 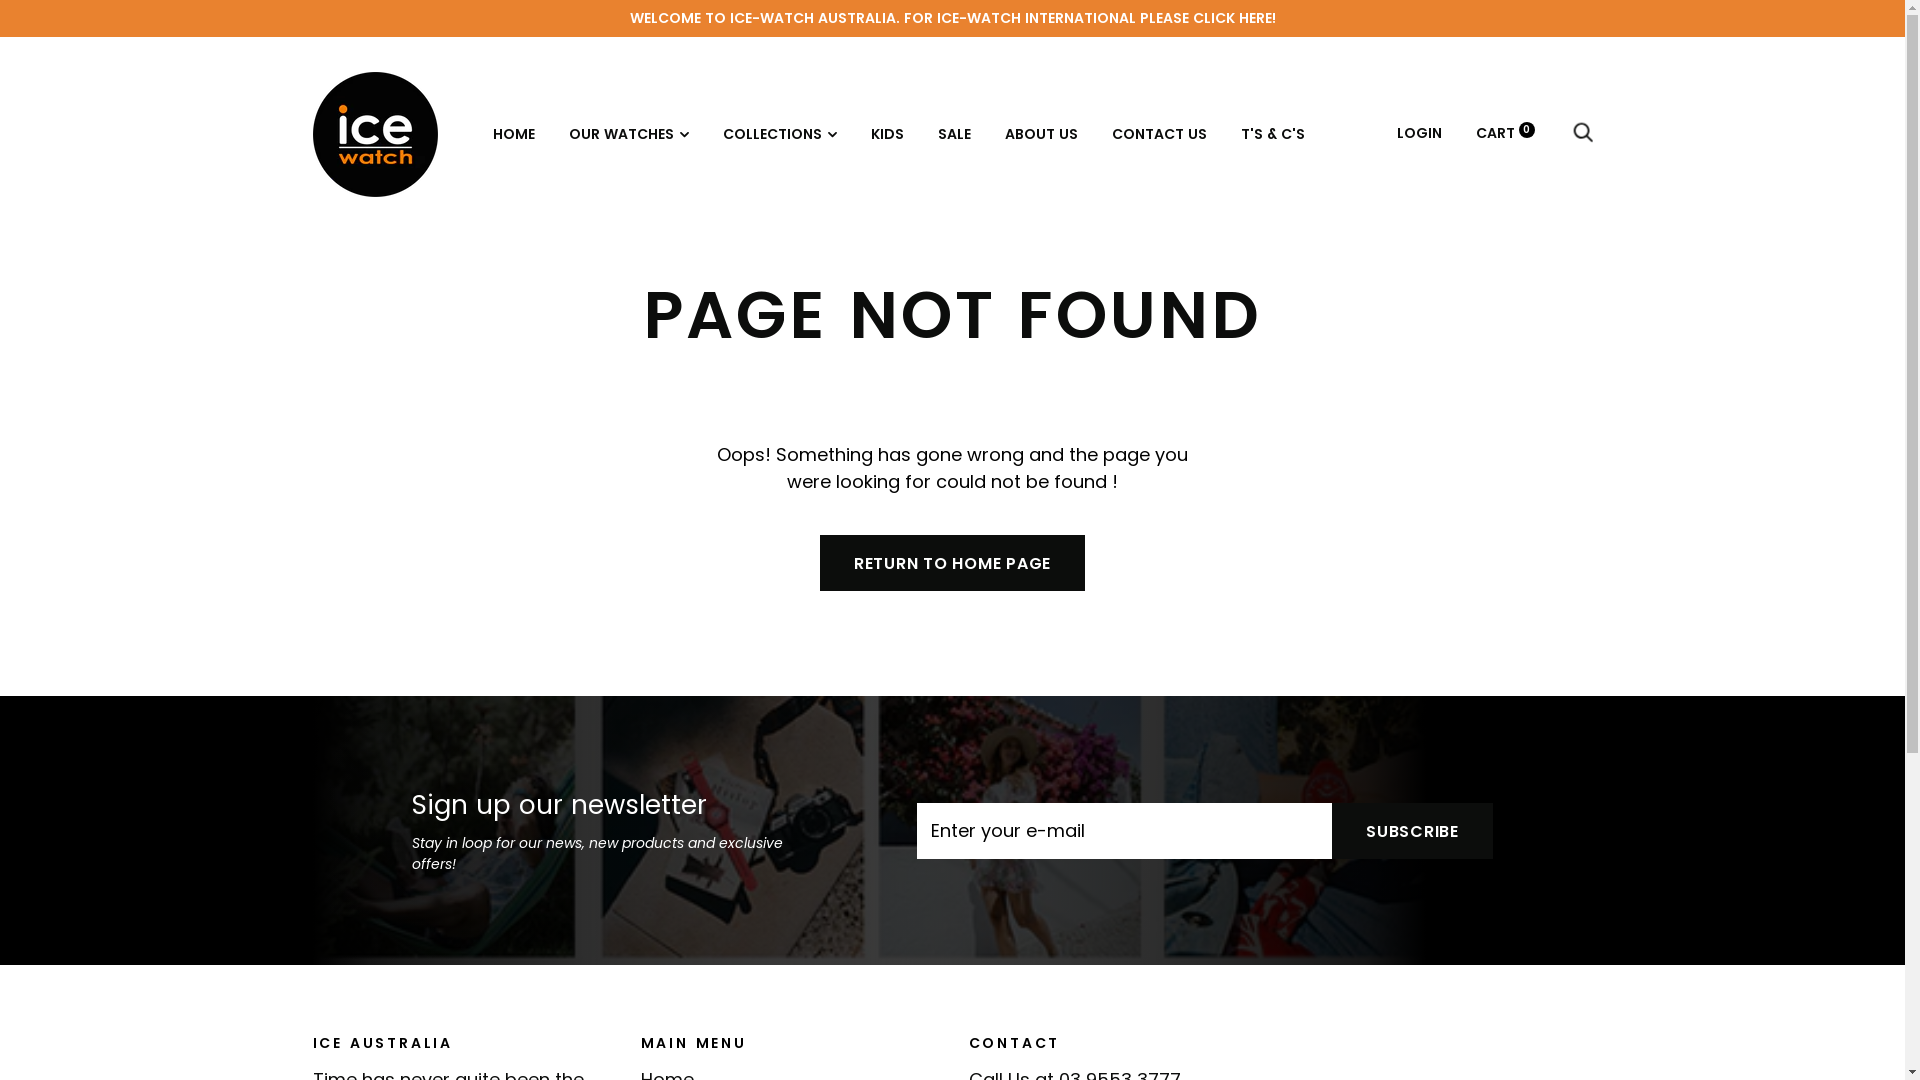 What do you see at coordinates (628, 134) in the screenshot?
I see `OUR WATCHES` at bounding box center [628, 134].